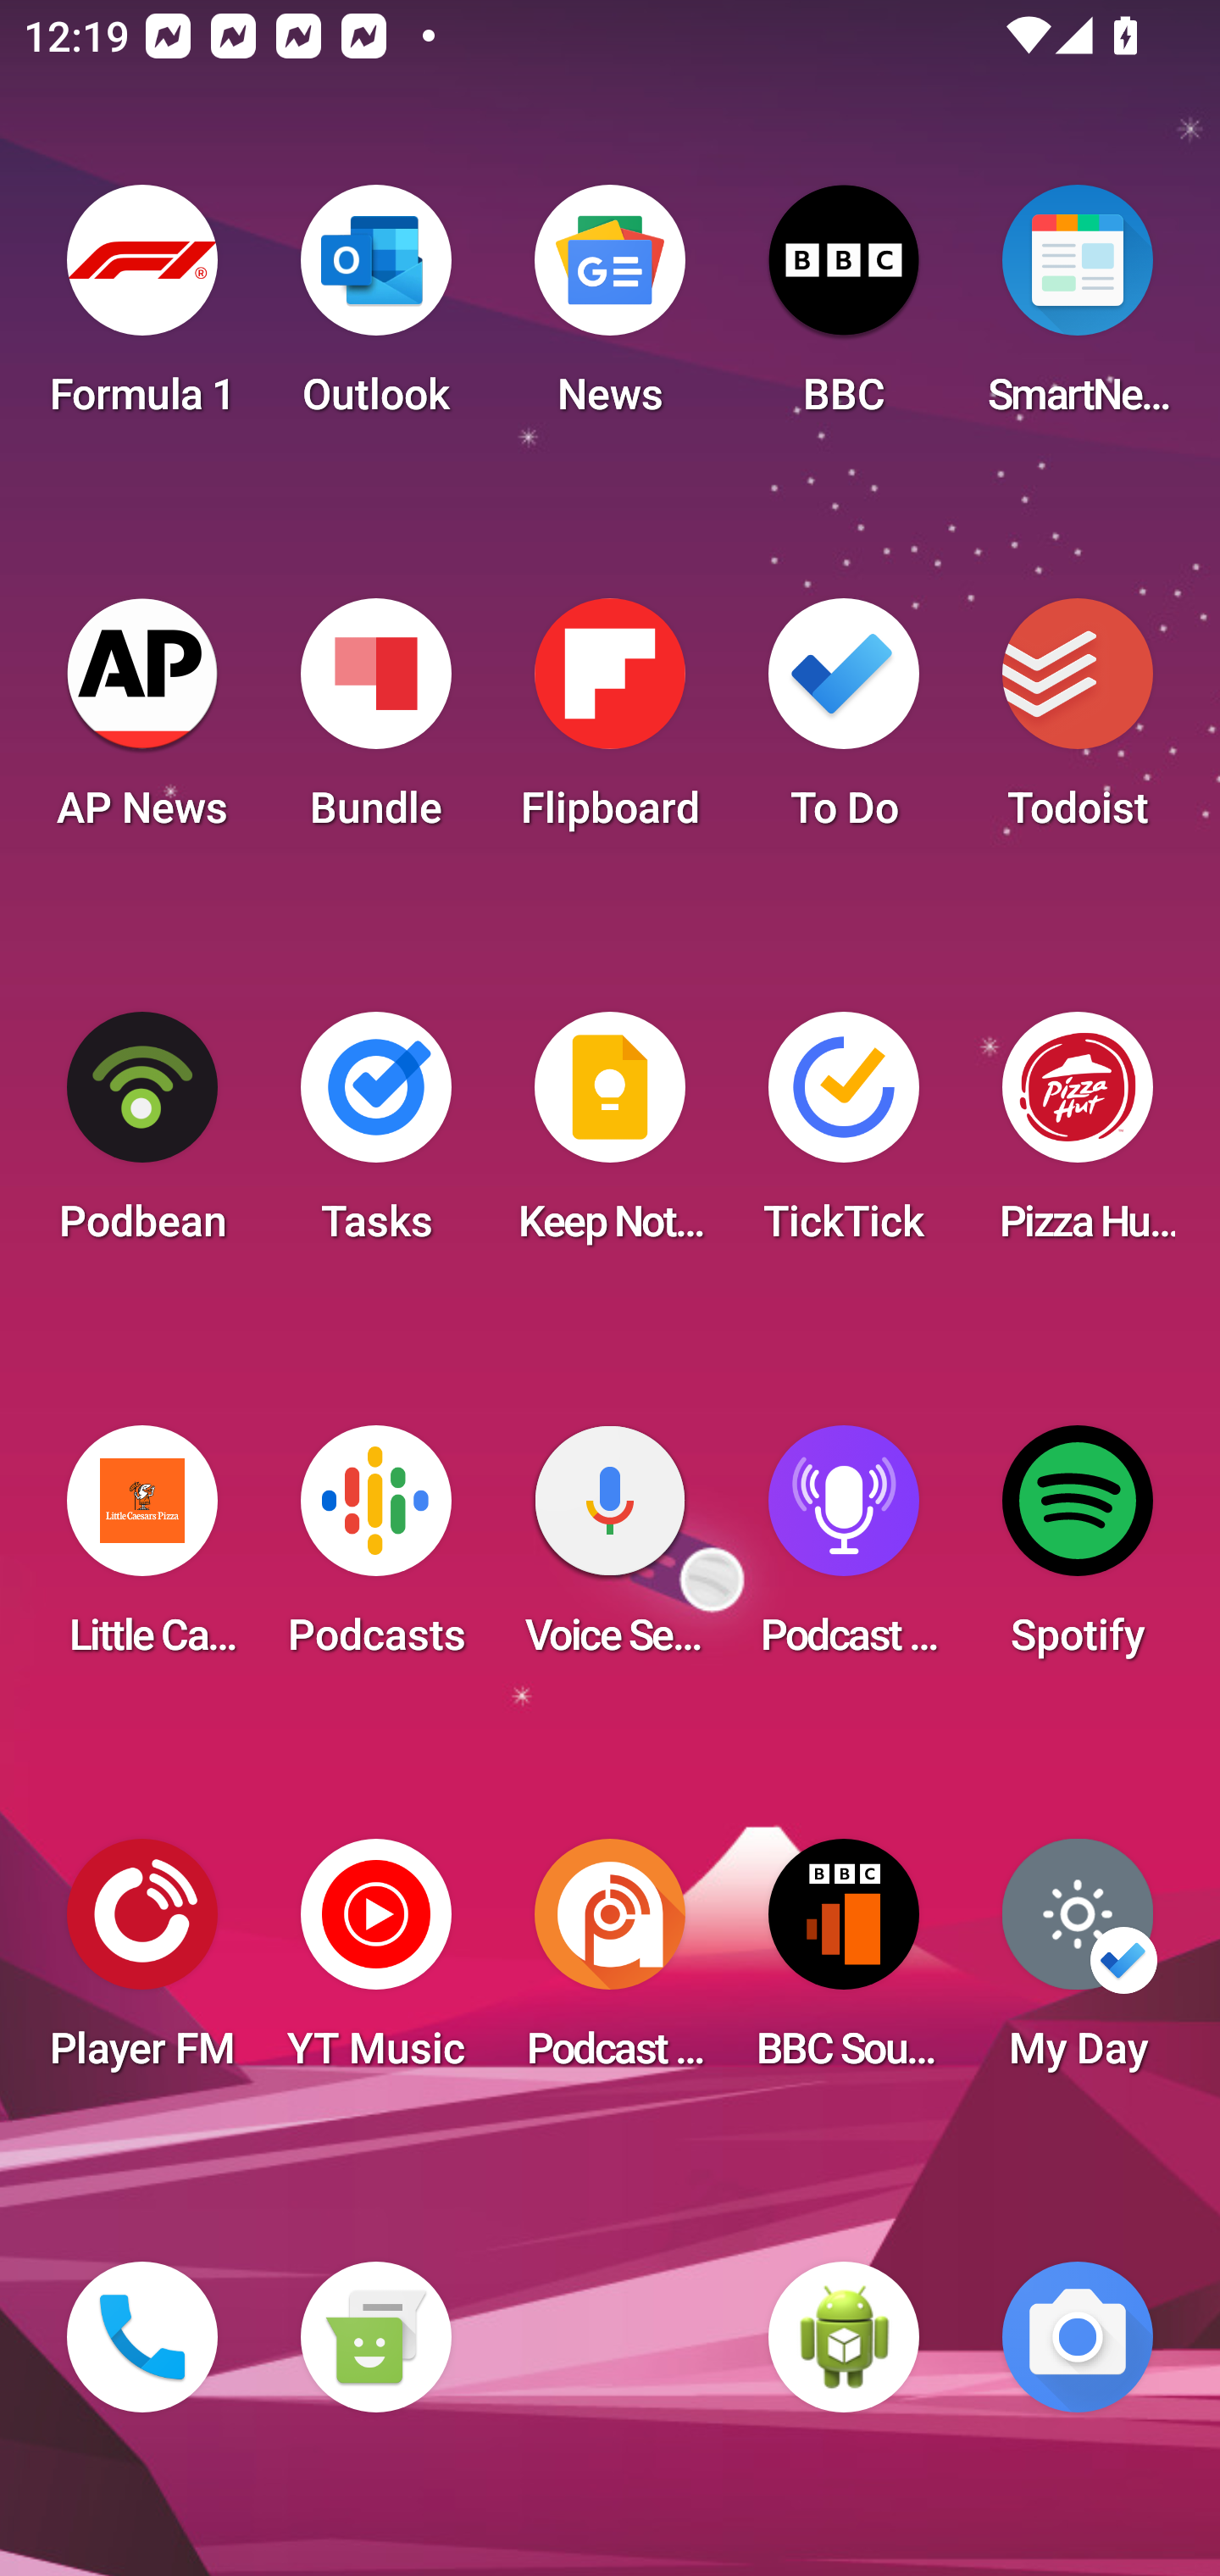  Describe the element at coordinates (375, 310) in the screenshot. I see `Outlook` at that location.